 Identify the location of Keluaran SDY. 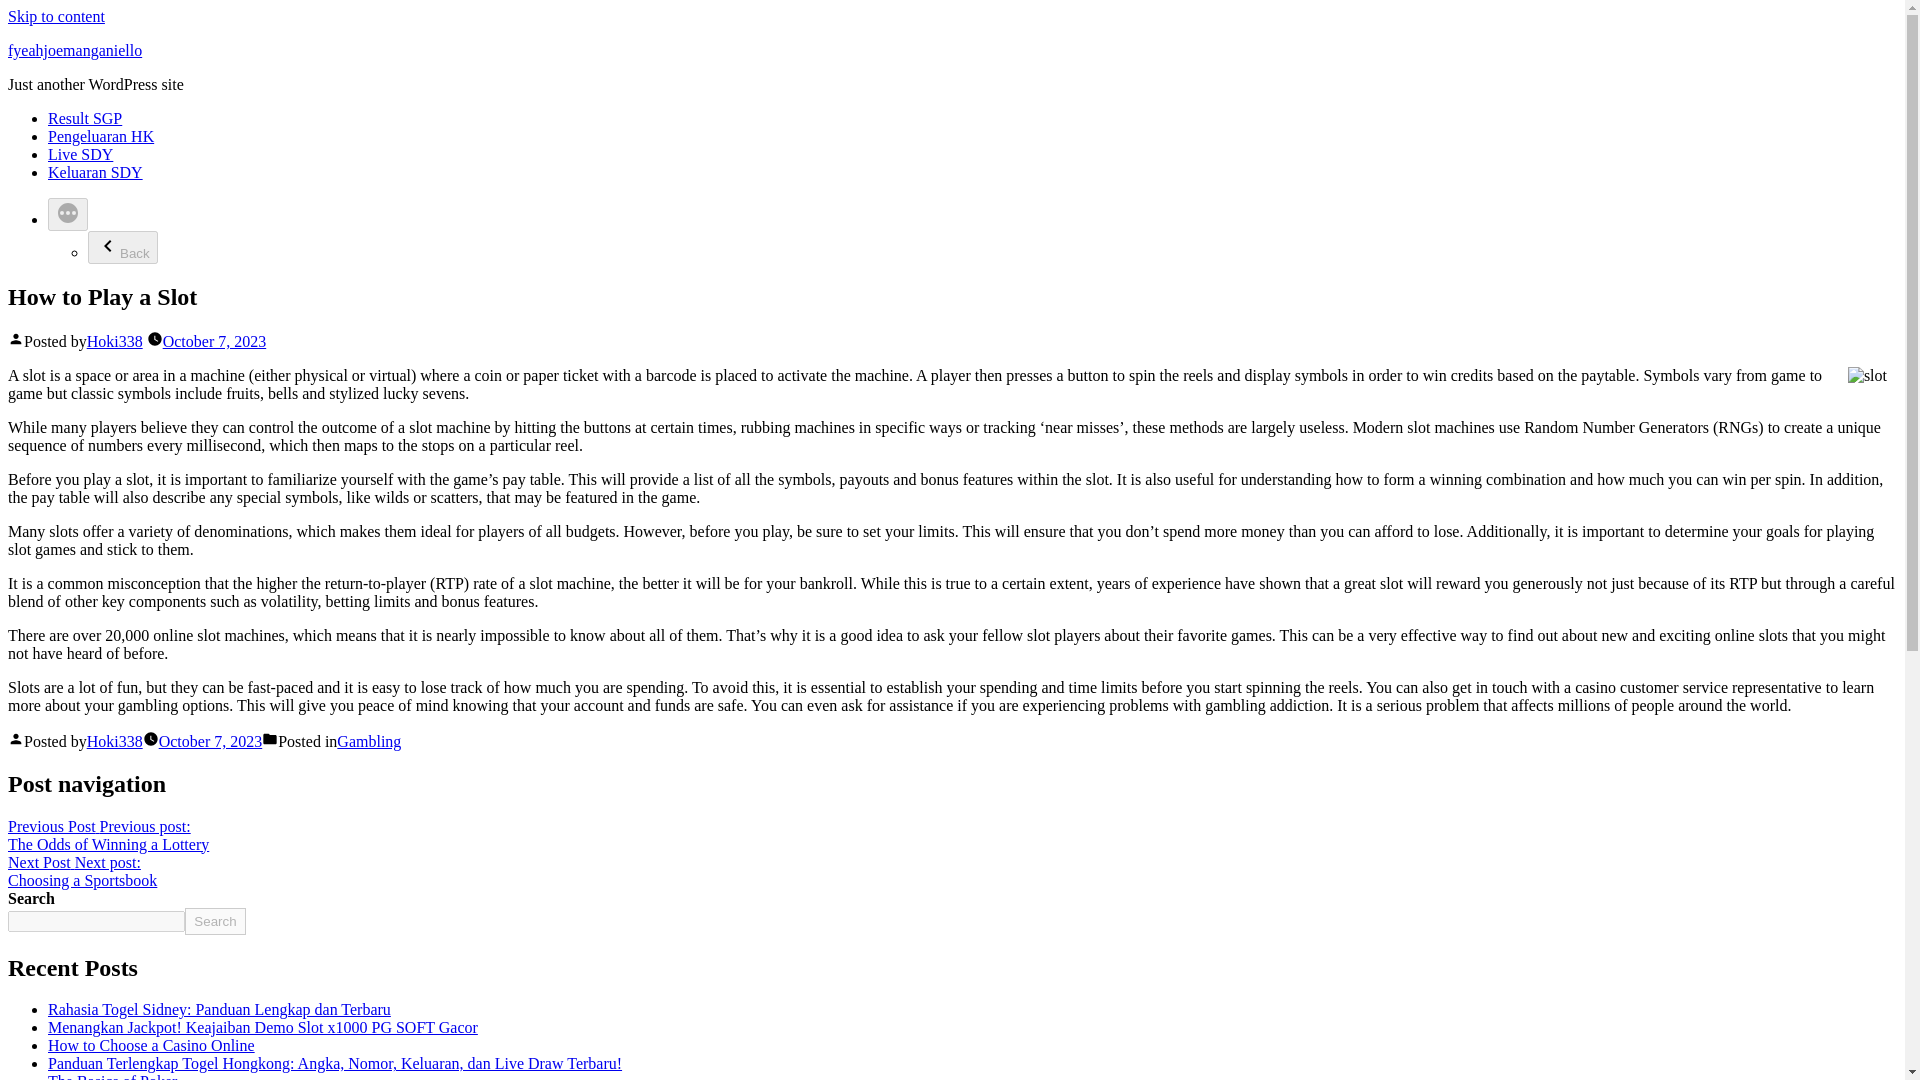
(112, 1076).